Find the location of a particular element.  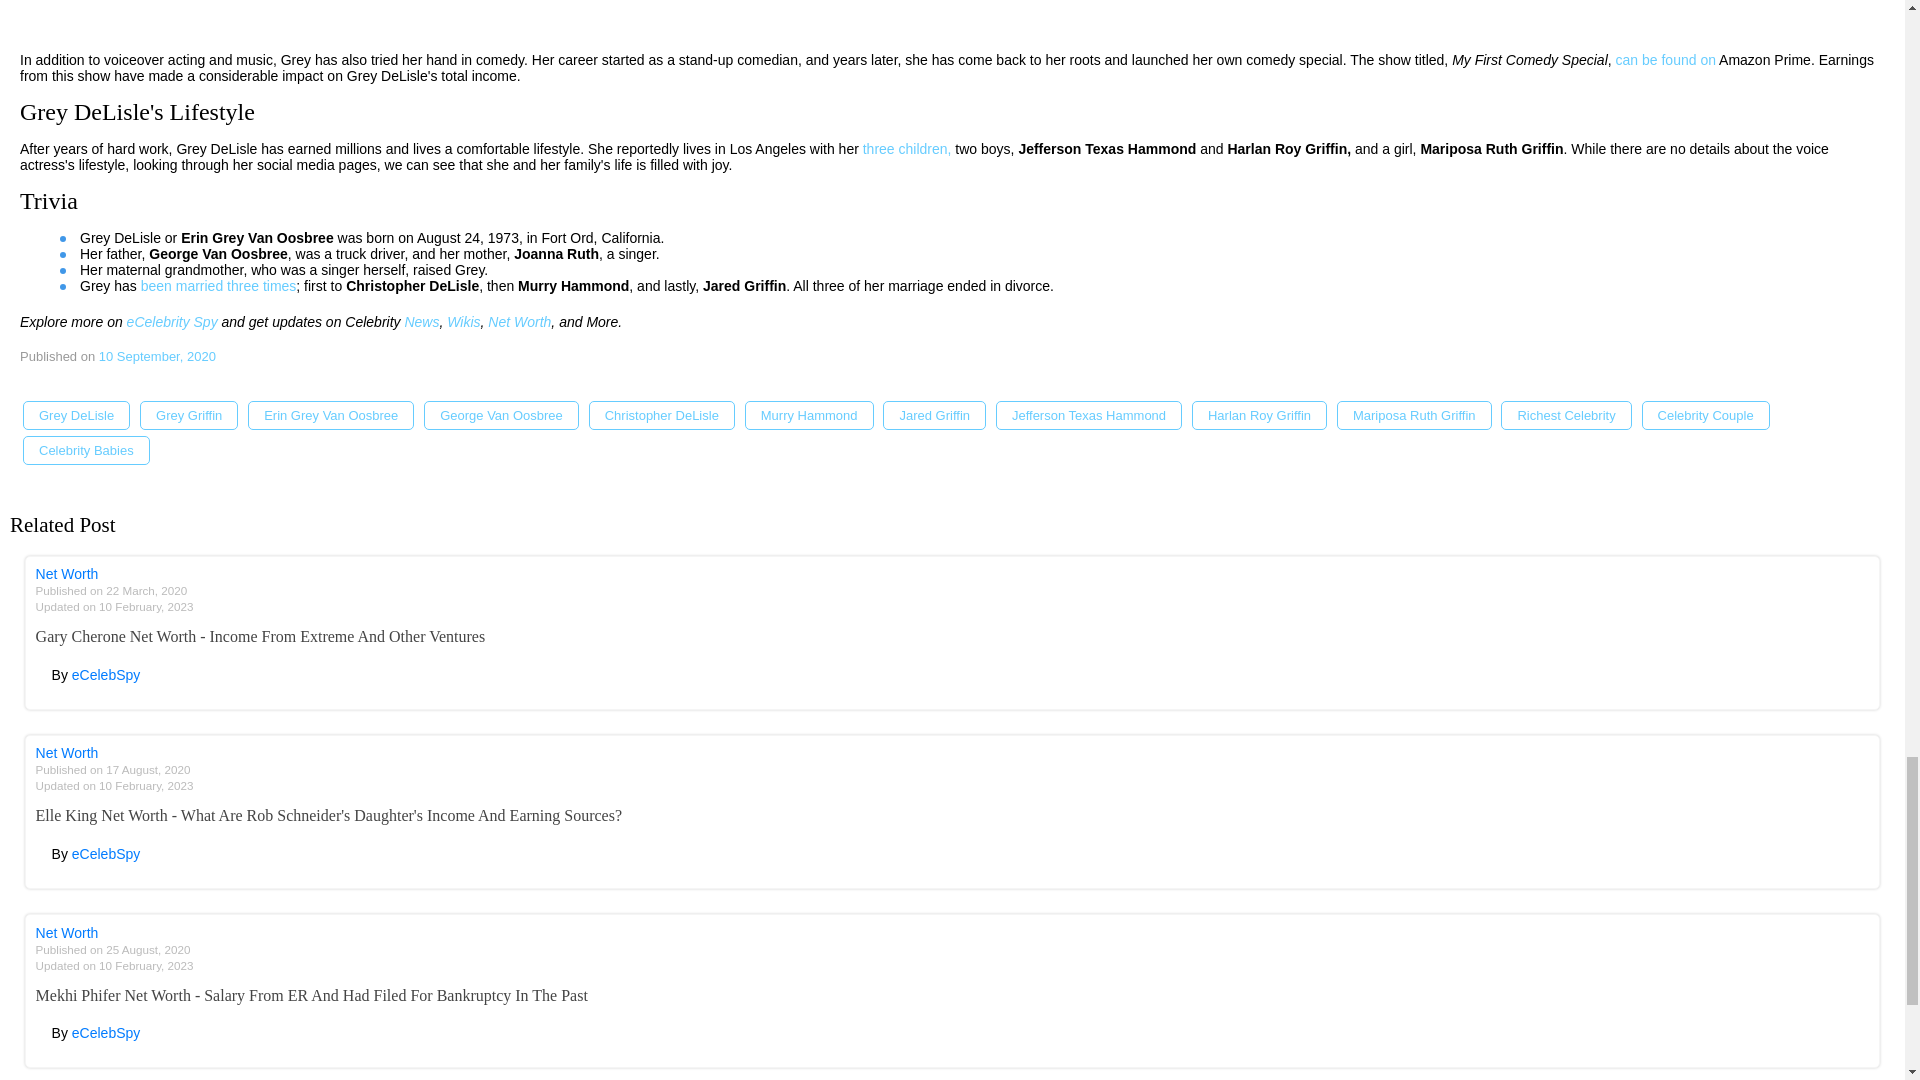

can be found on is located at coordinates (1666, 60).